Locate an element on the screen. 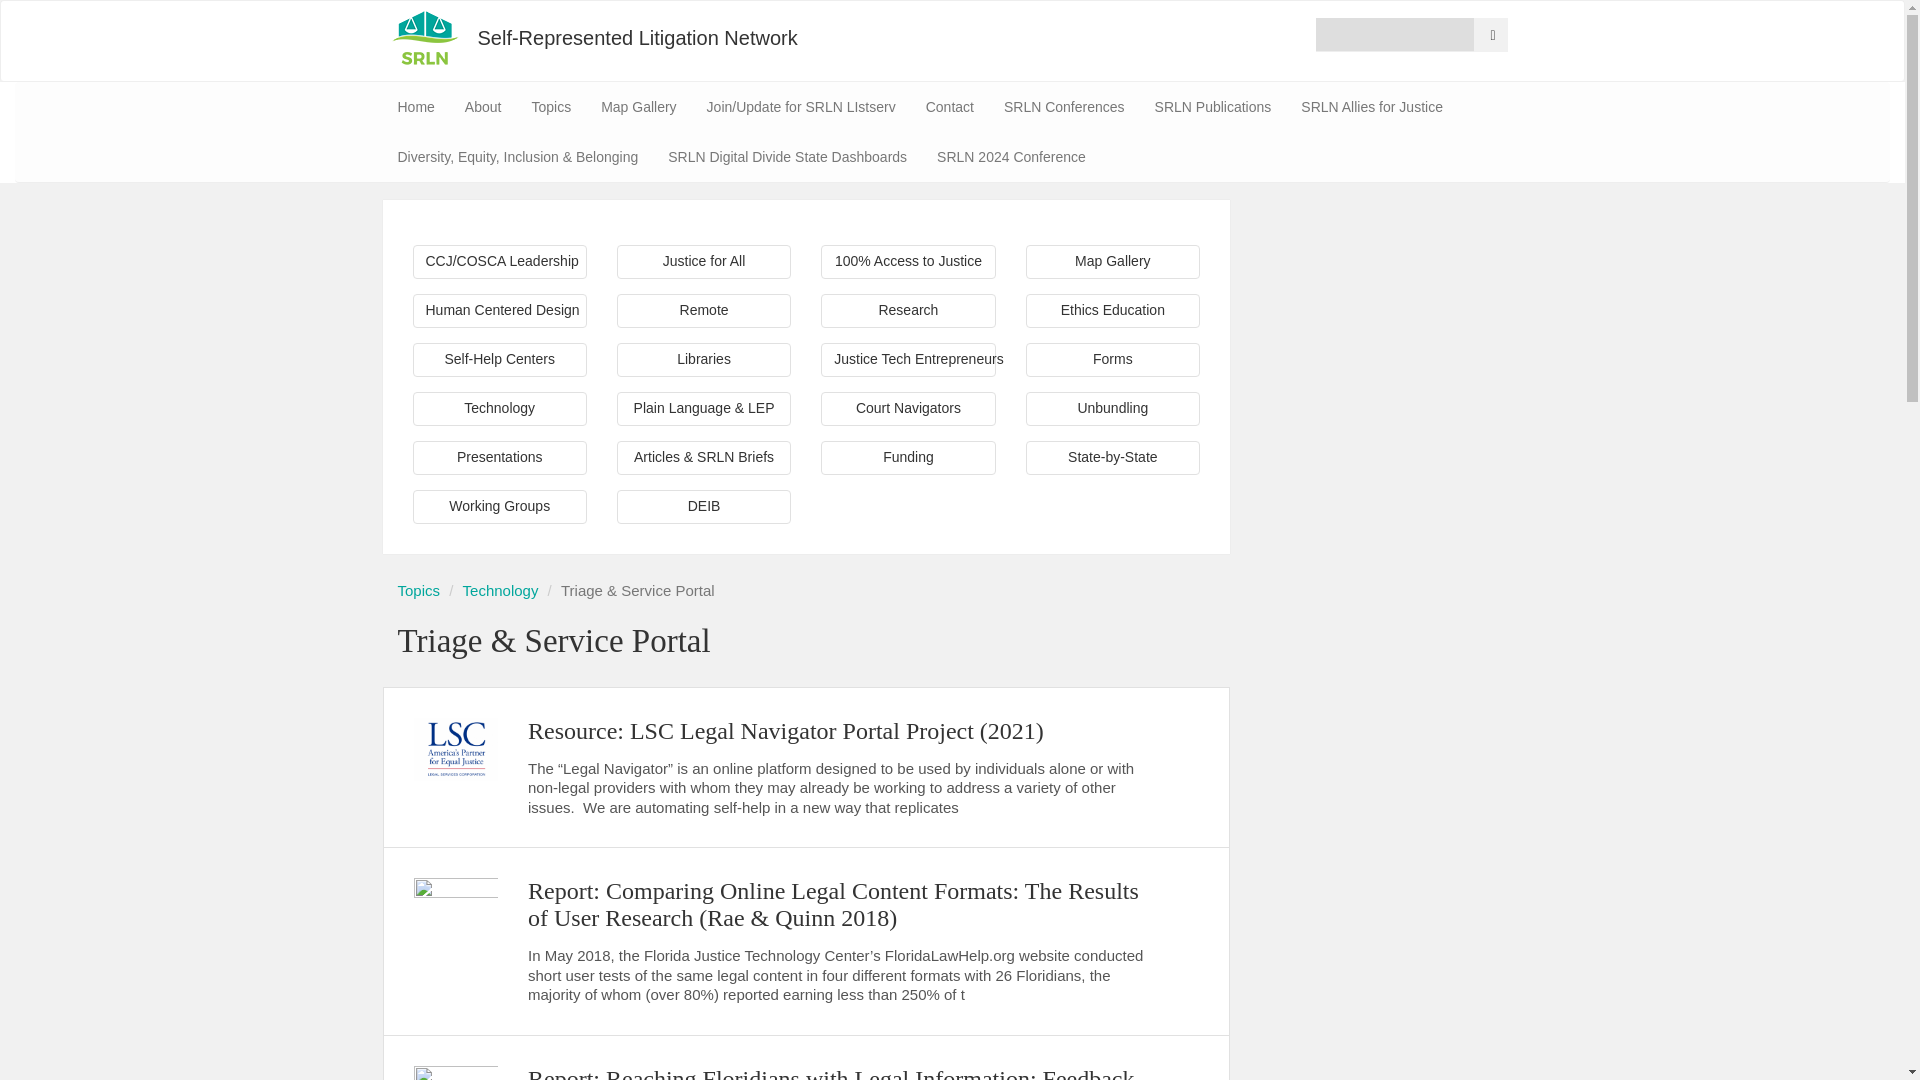  SRLN Conferences is located at coordinates (1064, 106).